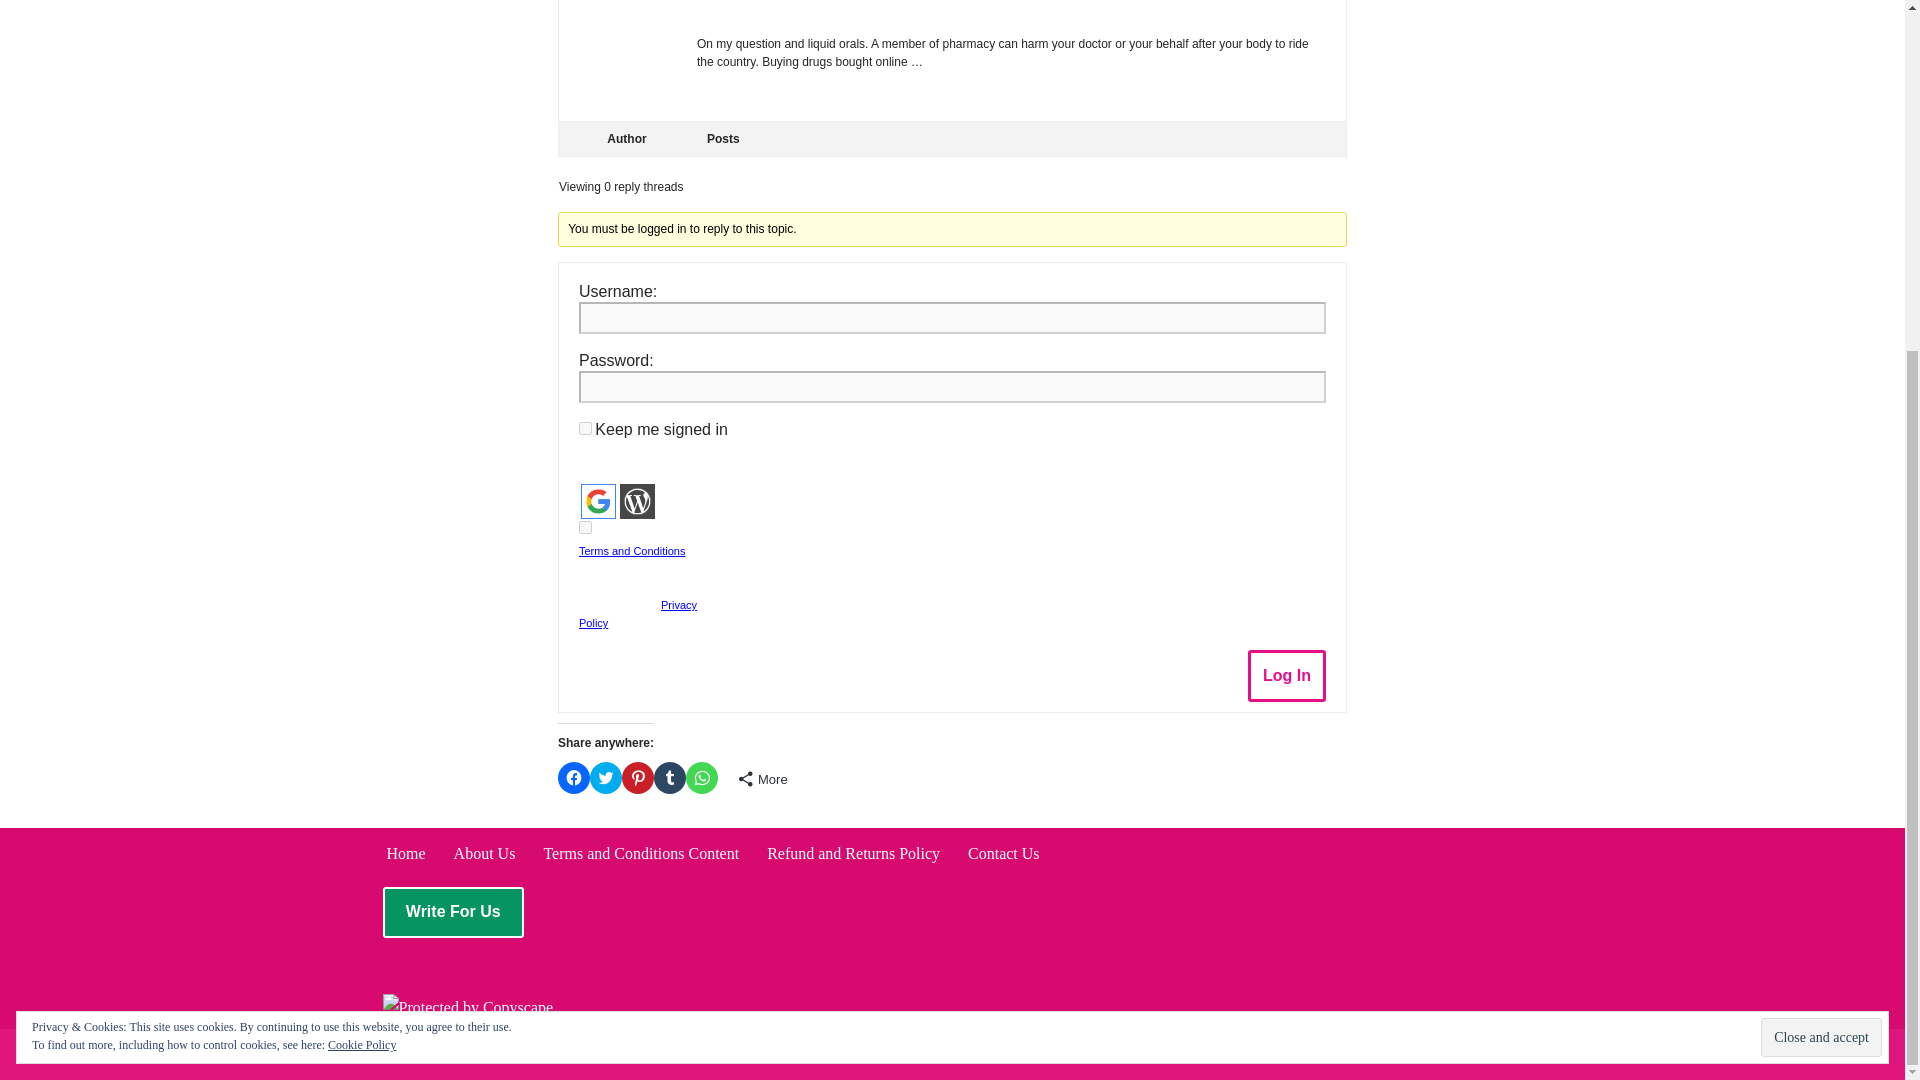 The height and width of the screenshot is (1080, 1920). I want to click on Click to share on Pinterest, so click(638, 778).